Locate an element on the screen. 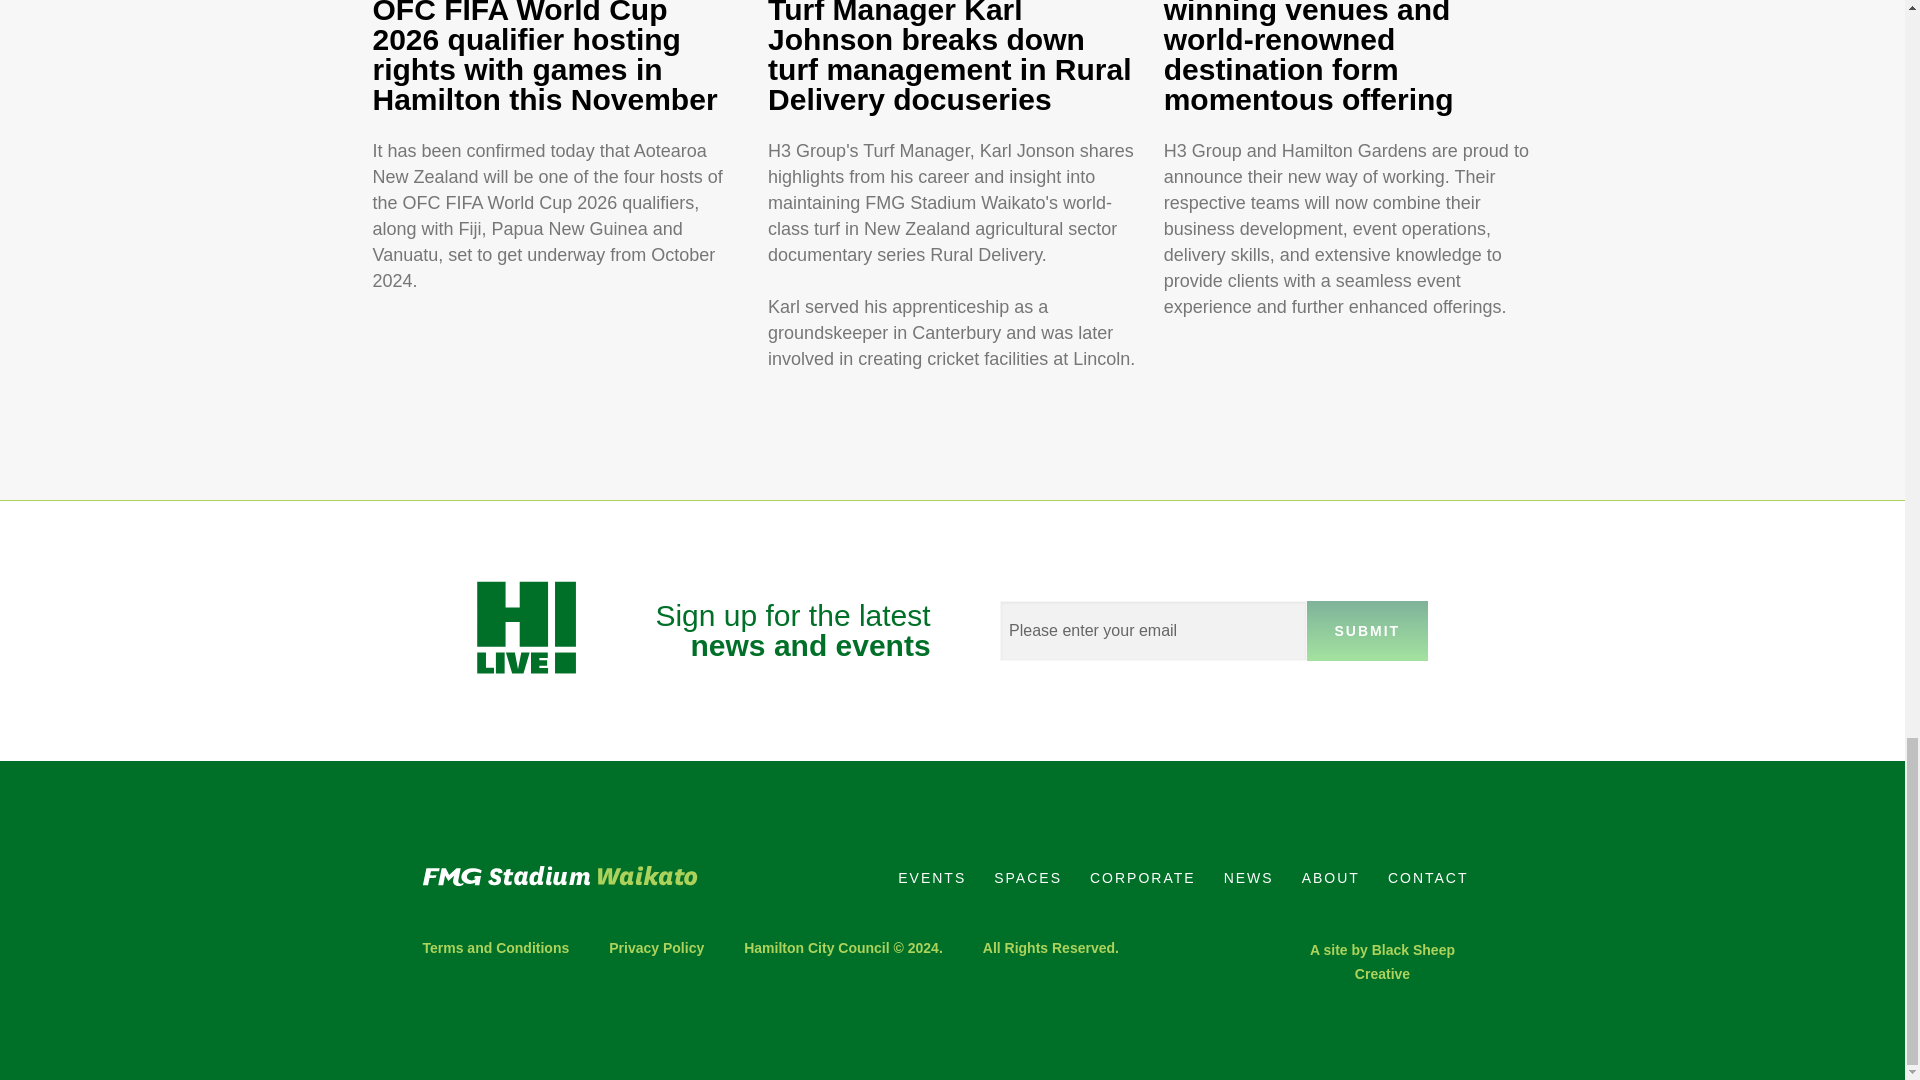 This screenshot has height=1080, width=1920. CONTACT is located at coordinates (1428, 878).